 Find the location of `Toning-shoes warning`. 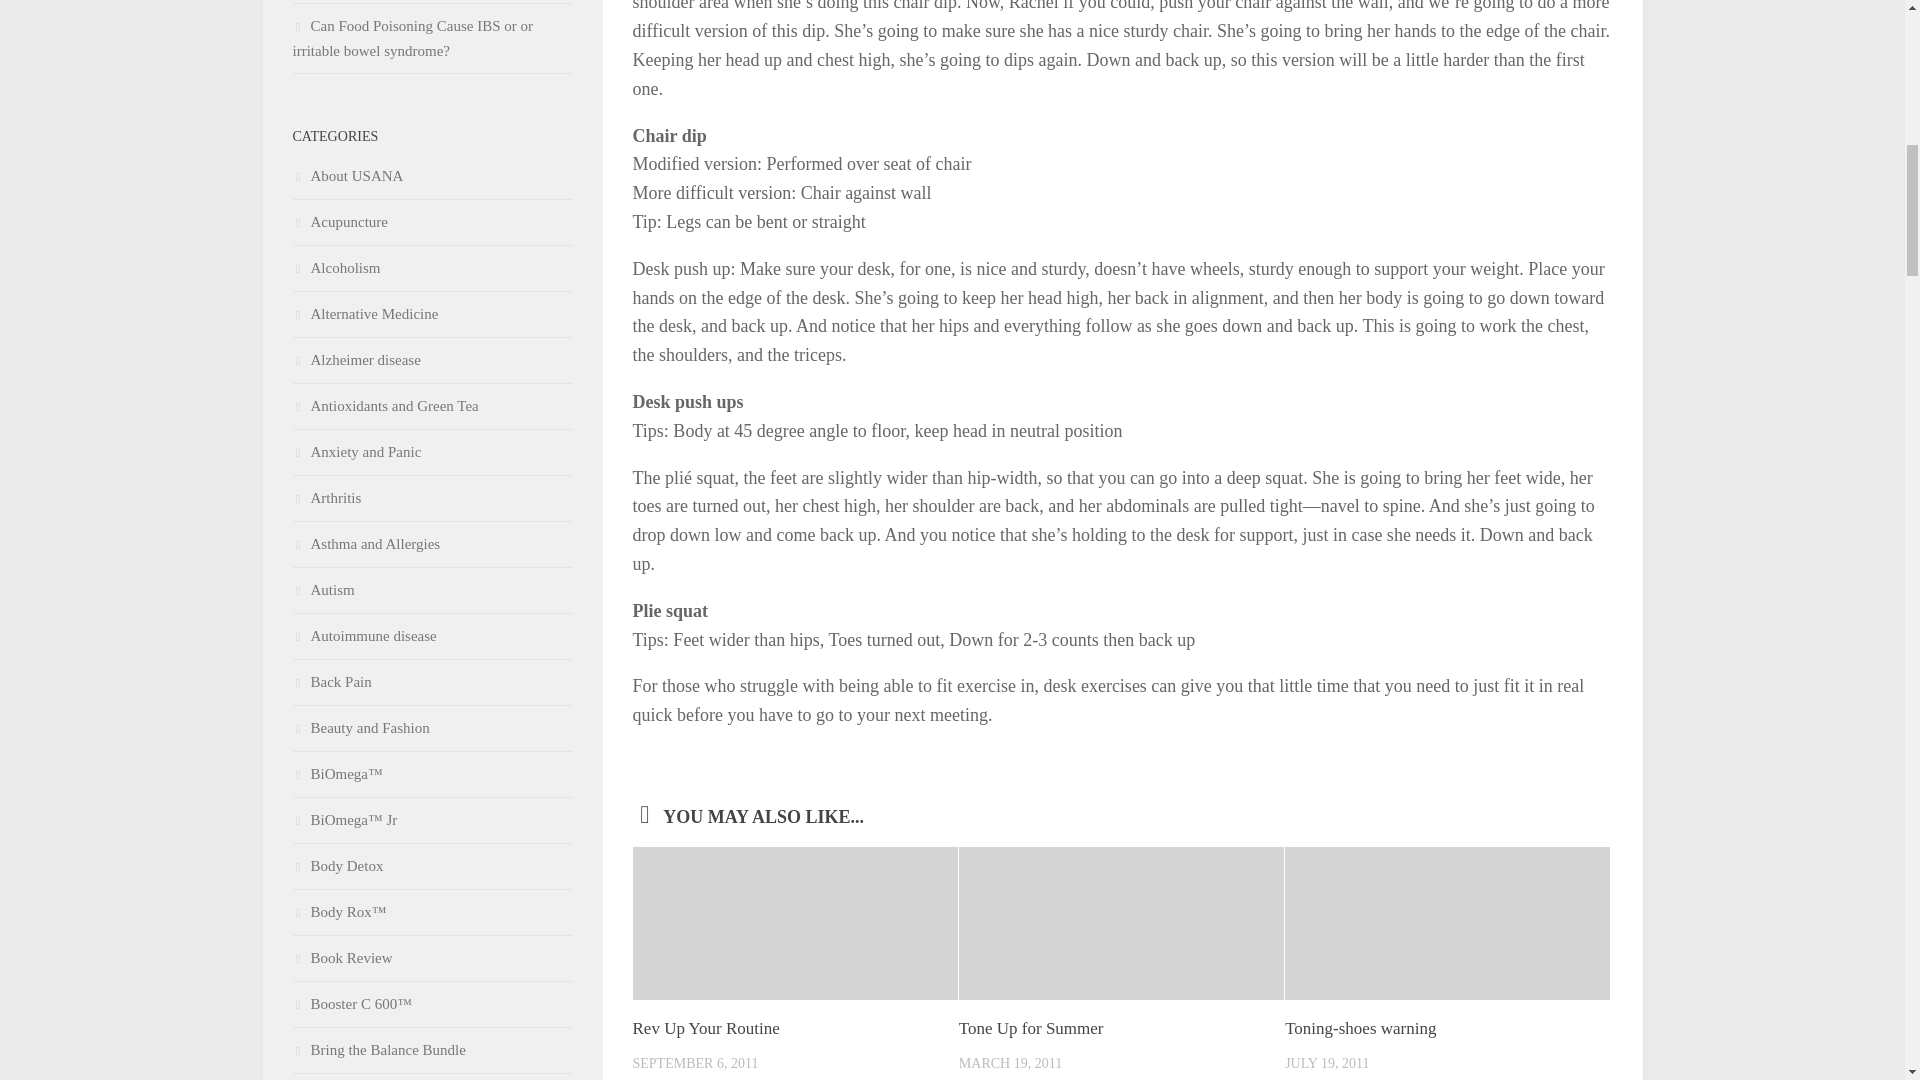

Toning-shoes warning is located at coordinates (1360, 1028).